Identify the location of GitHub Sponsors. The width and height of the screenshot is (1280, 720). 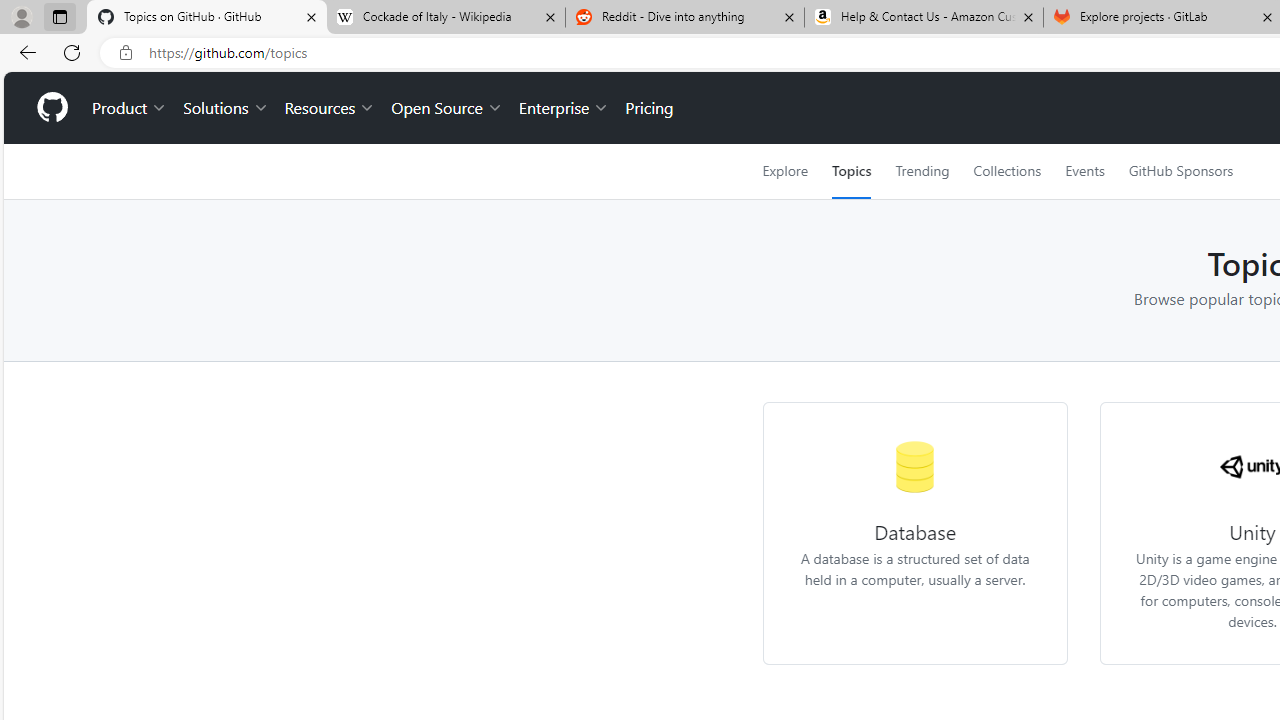
(1180, 171).